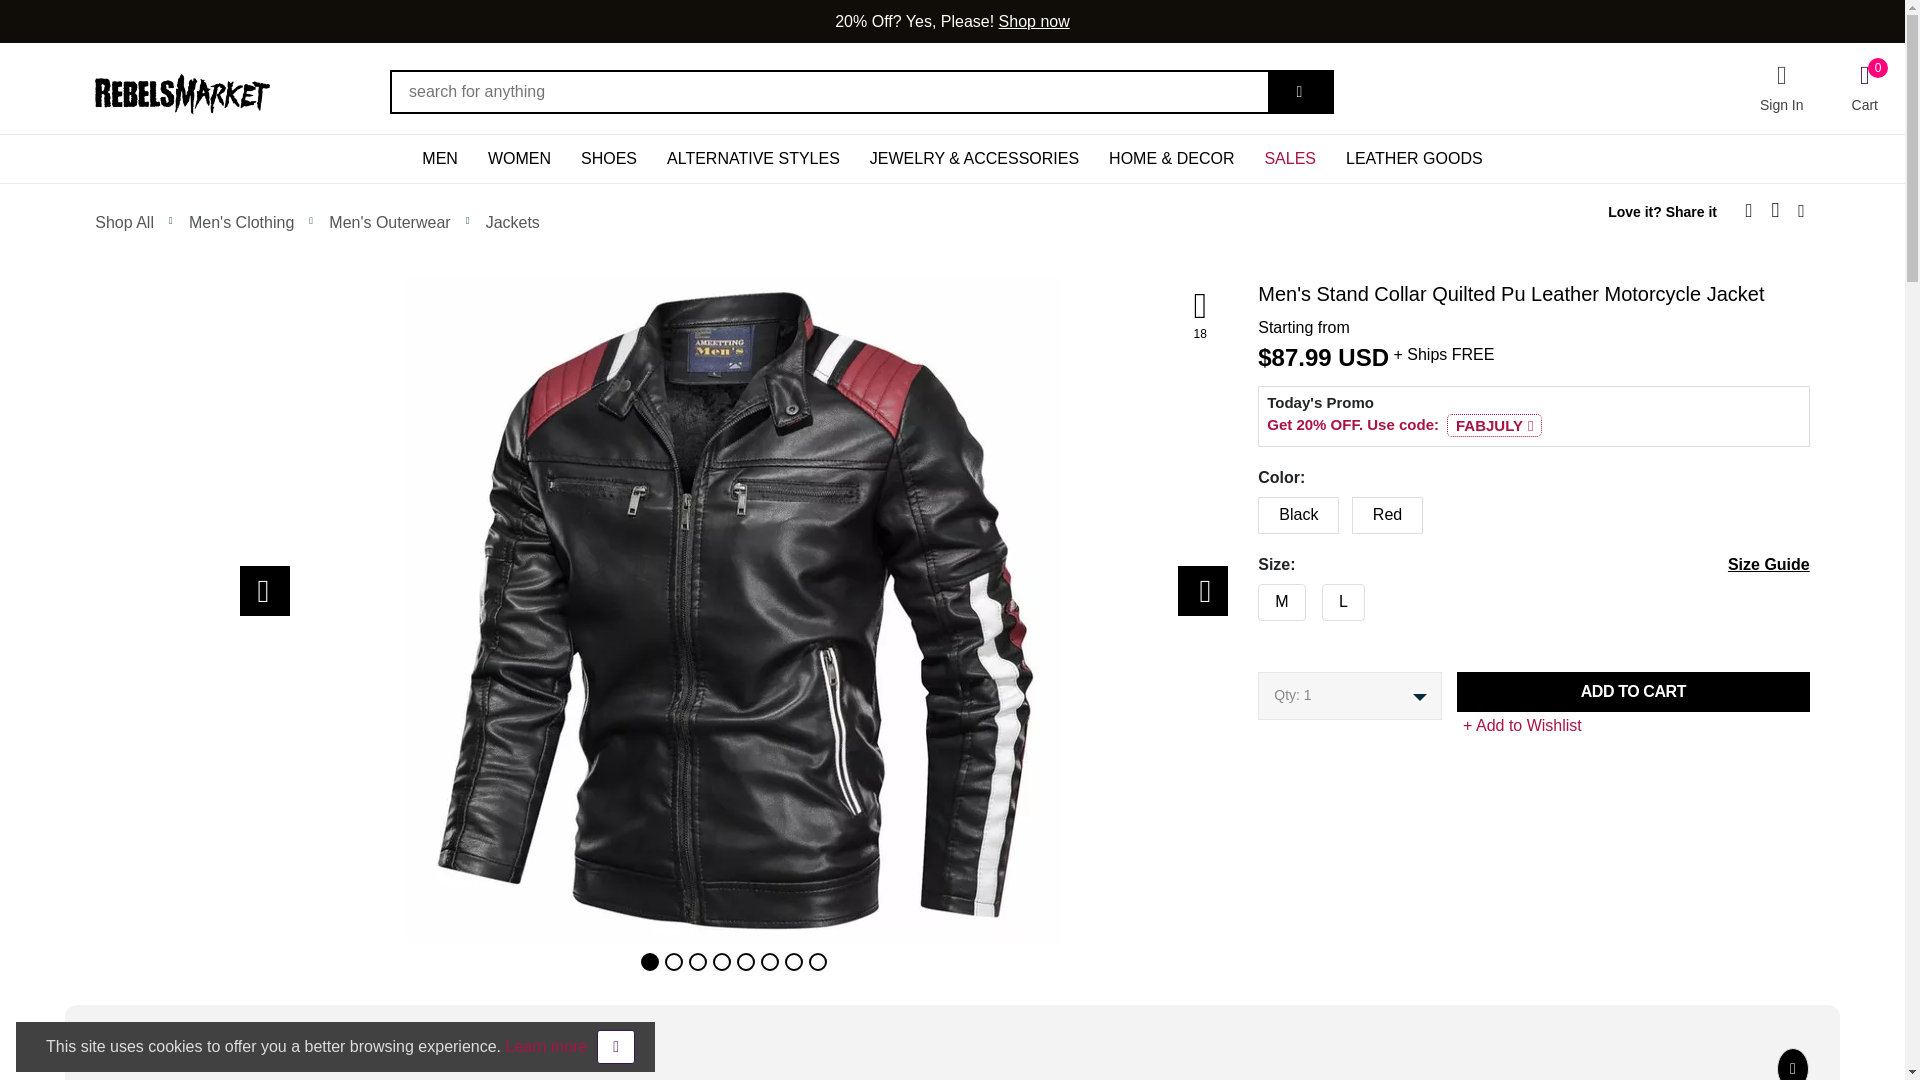 This screenshot has height=1080, width=1920. What do you see at coordinates (440, 158) in the screenshot?
I see `MEN` at bounding box center [440, 158].